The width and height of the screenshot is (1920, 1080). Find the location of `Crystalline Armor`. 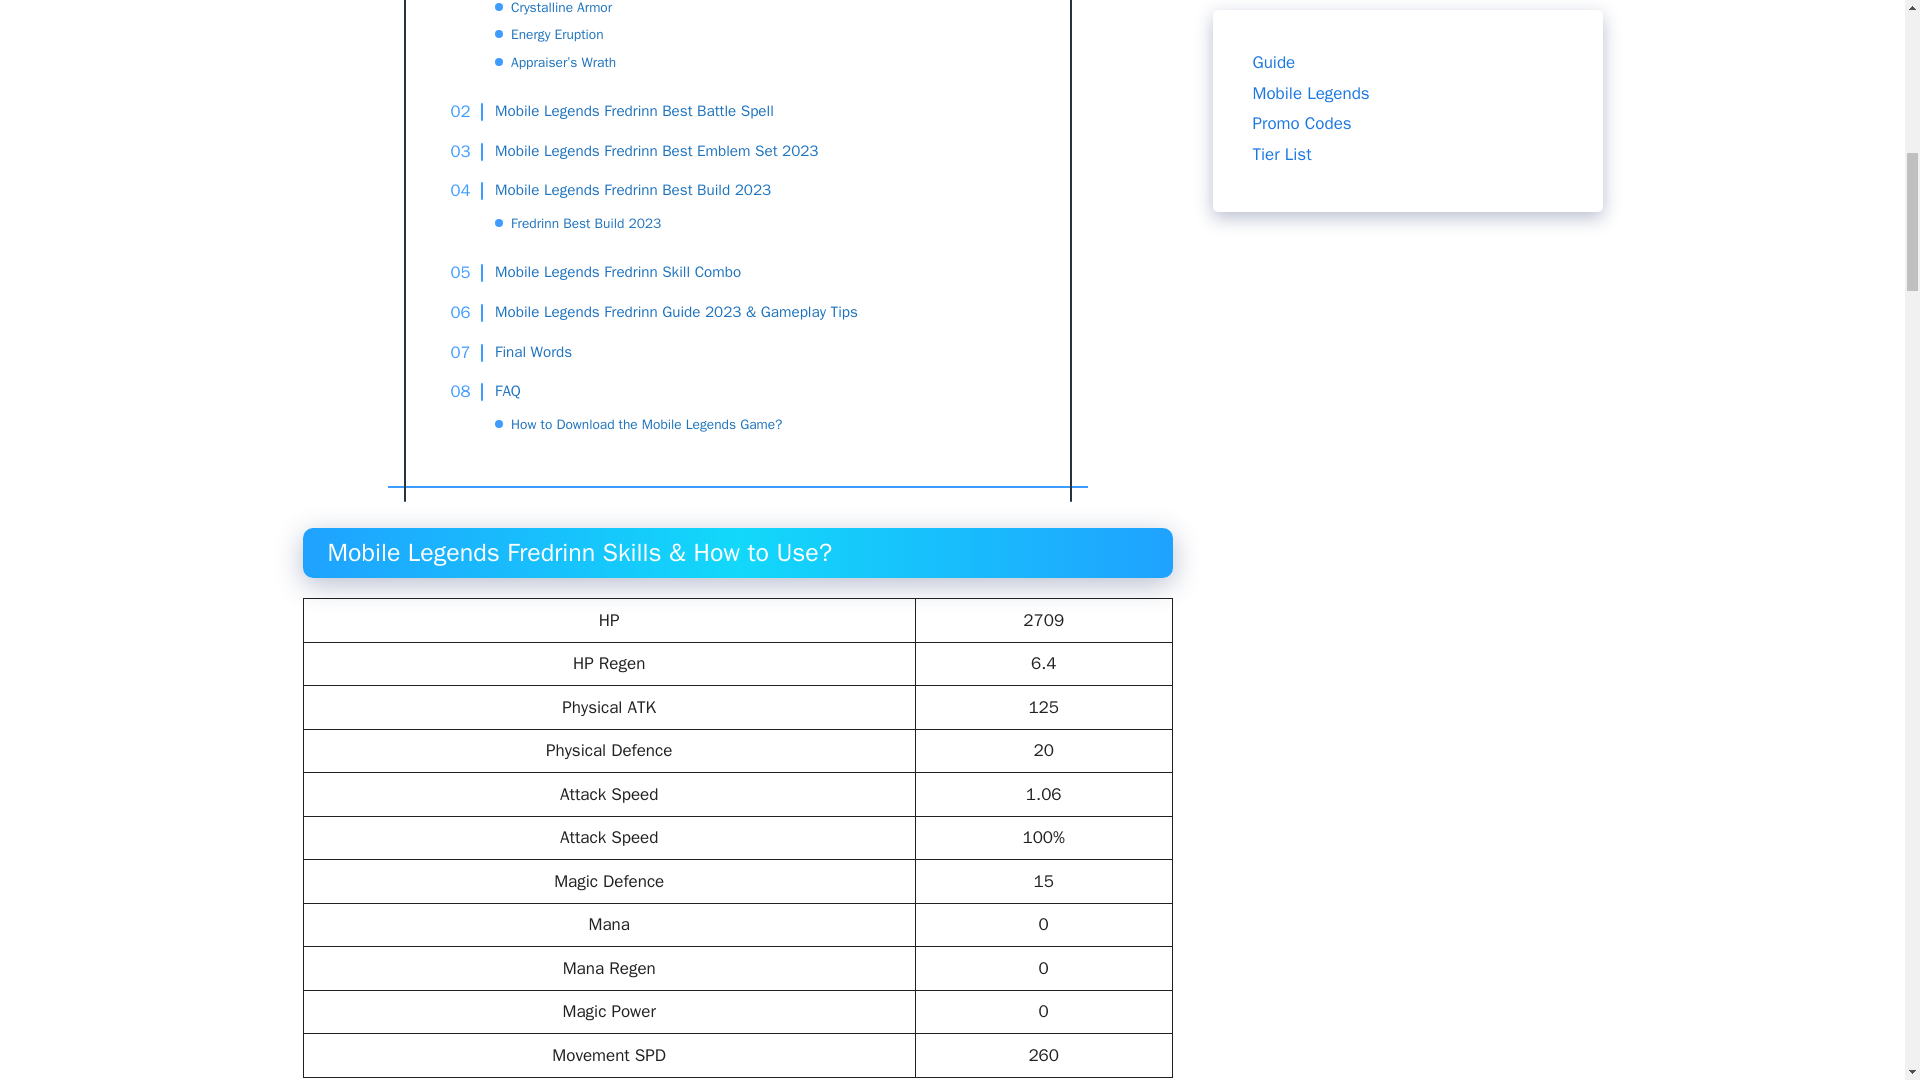

Crystalline Armor is located at coordinates (561, 9).